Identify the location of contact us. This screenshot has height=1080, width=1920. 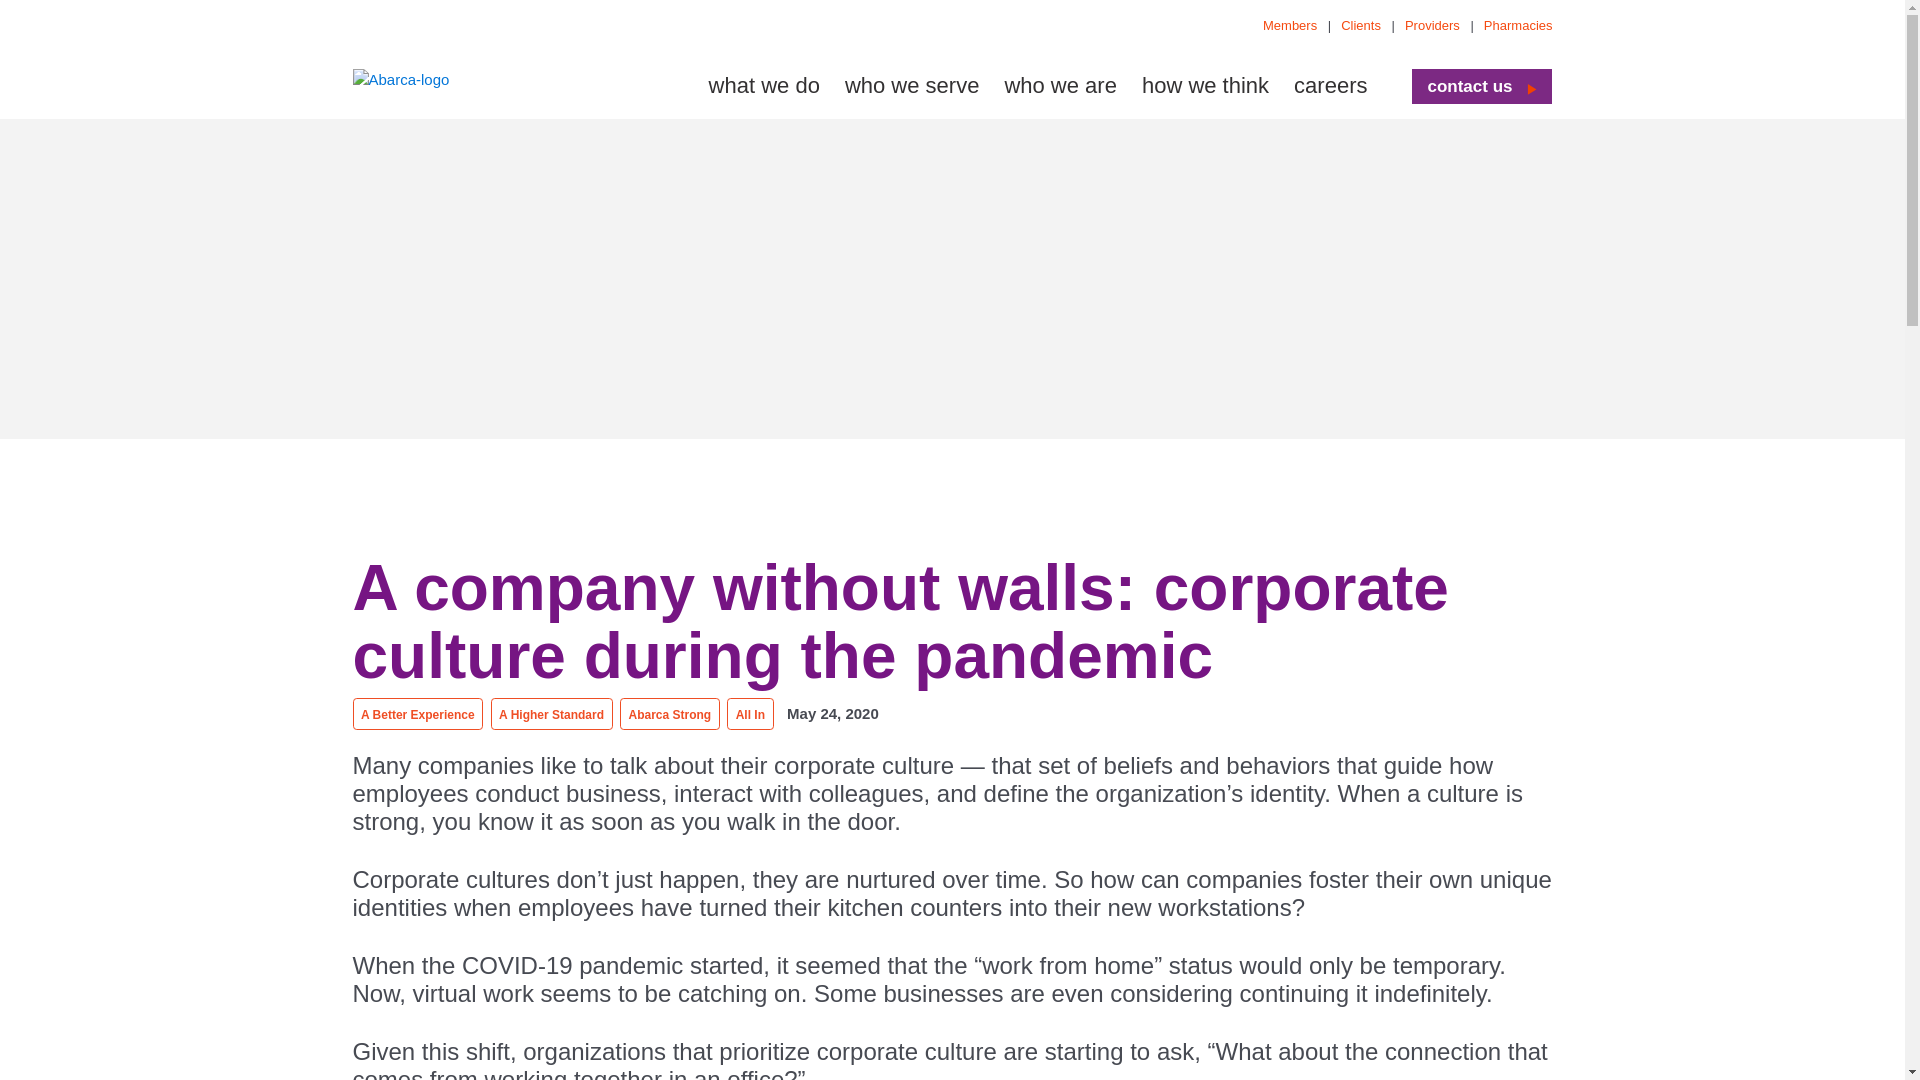
(1469, 85).